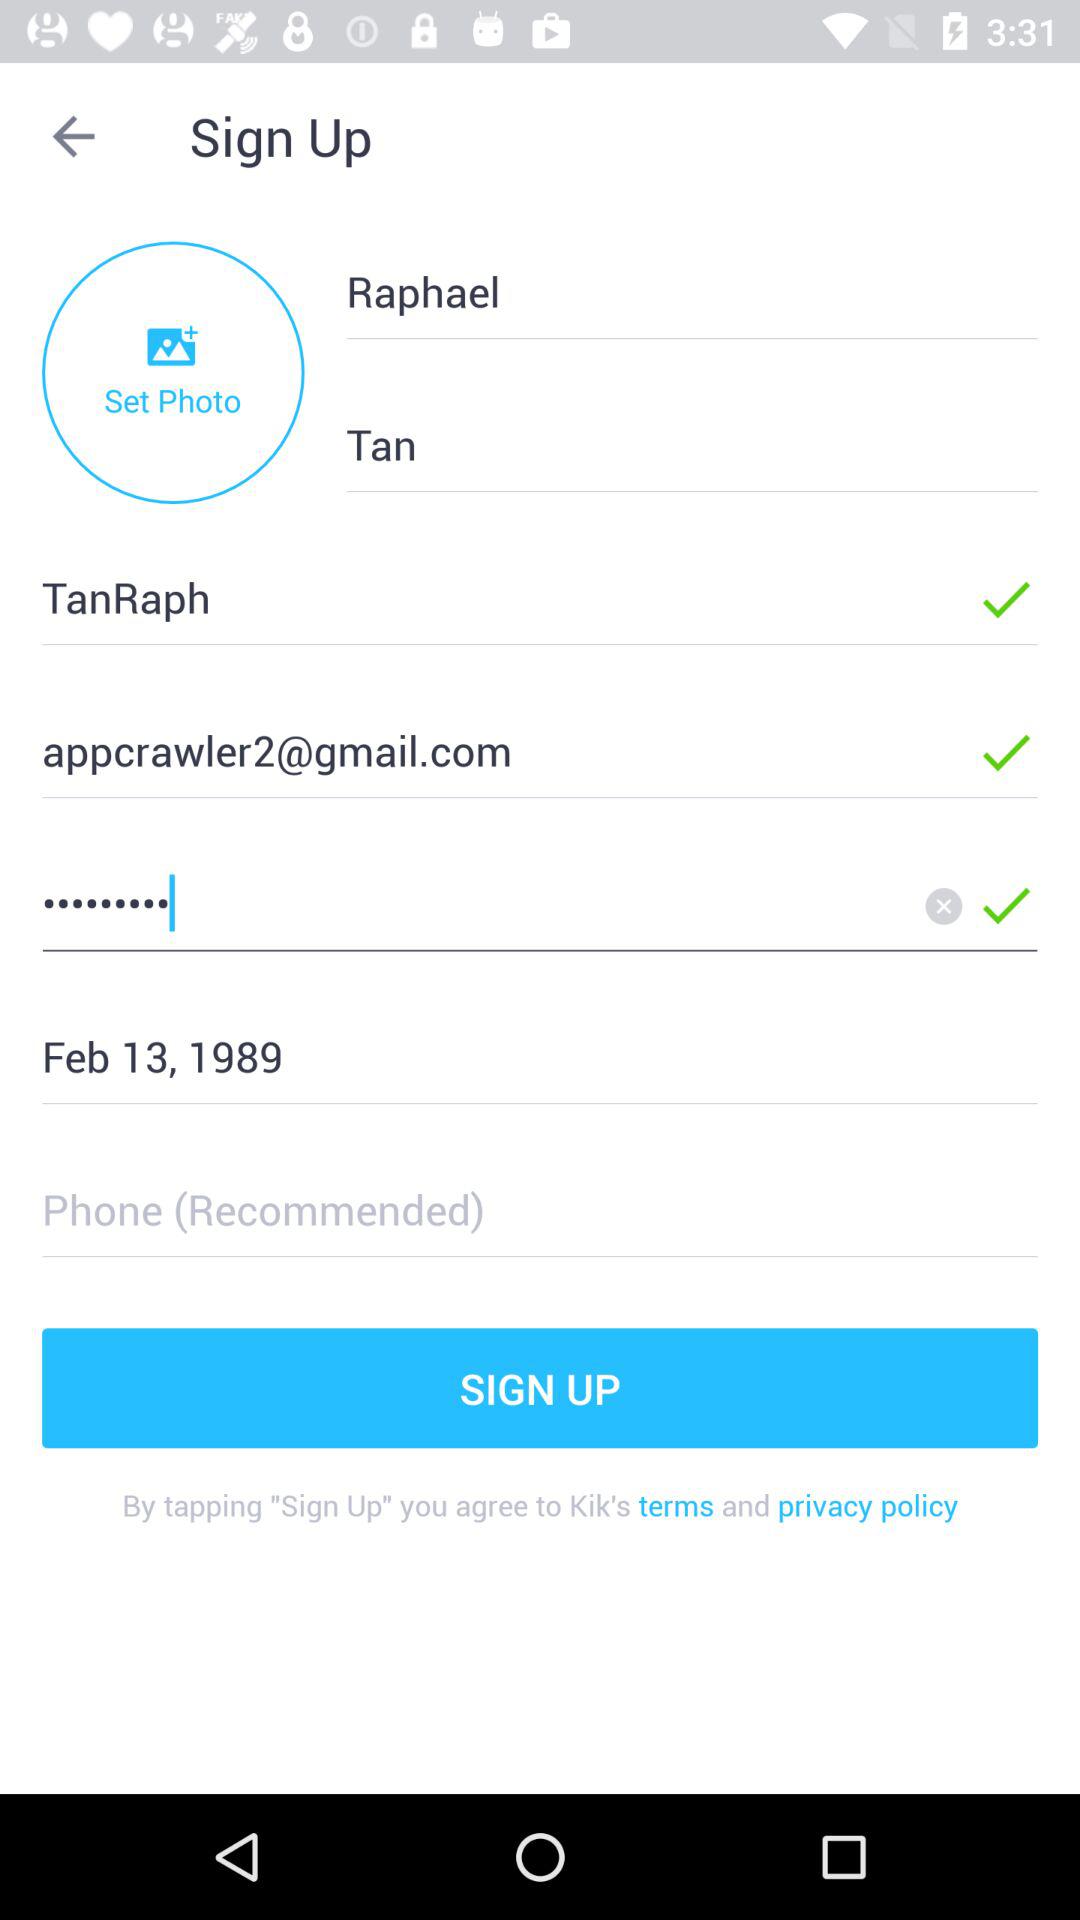 Image resolution: width=1080 pixels, height=1920 pixels. Describe the element at coordinates (477, 596) in the screenshot. I see `click the tanraph item` at that location.